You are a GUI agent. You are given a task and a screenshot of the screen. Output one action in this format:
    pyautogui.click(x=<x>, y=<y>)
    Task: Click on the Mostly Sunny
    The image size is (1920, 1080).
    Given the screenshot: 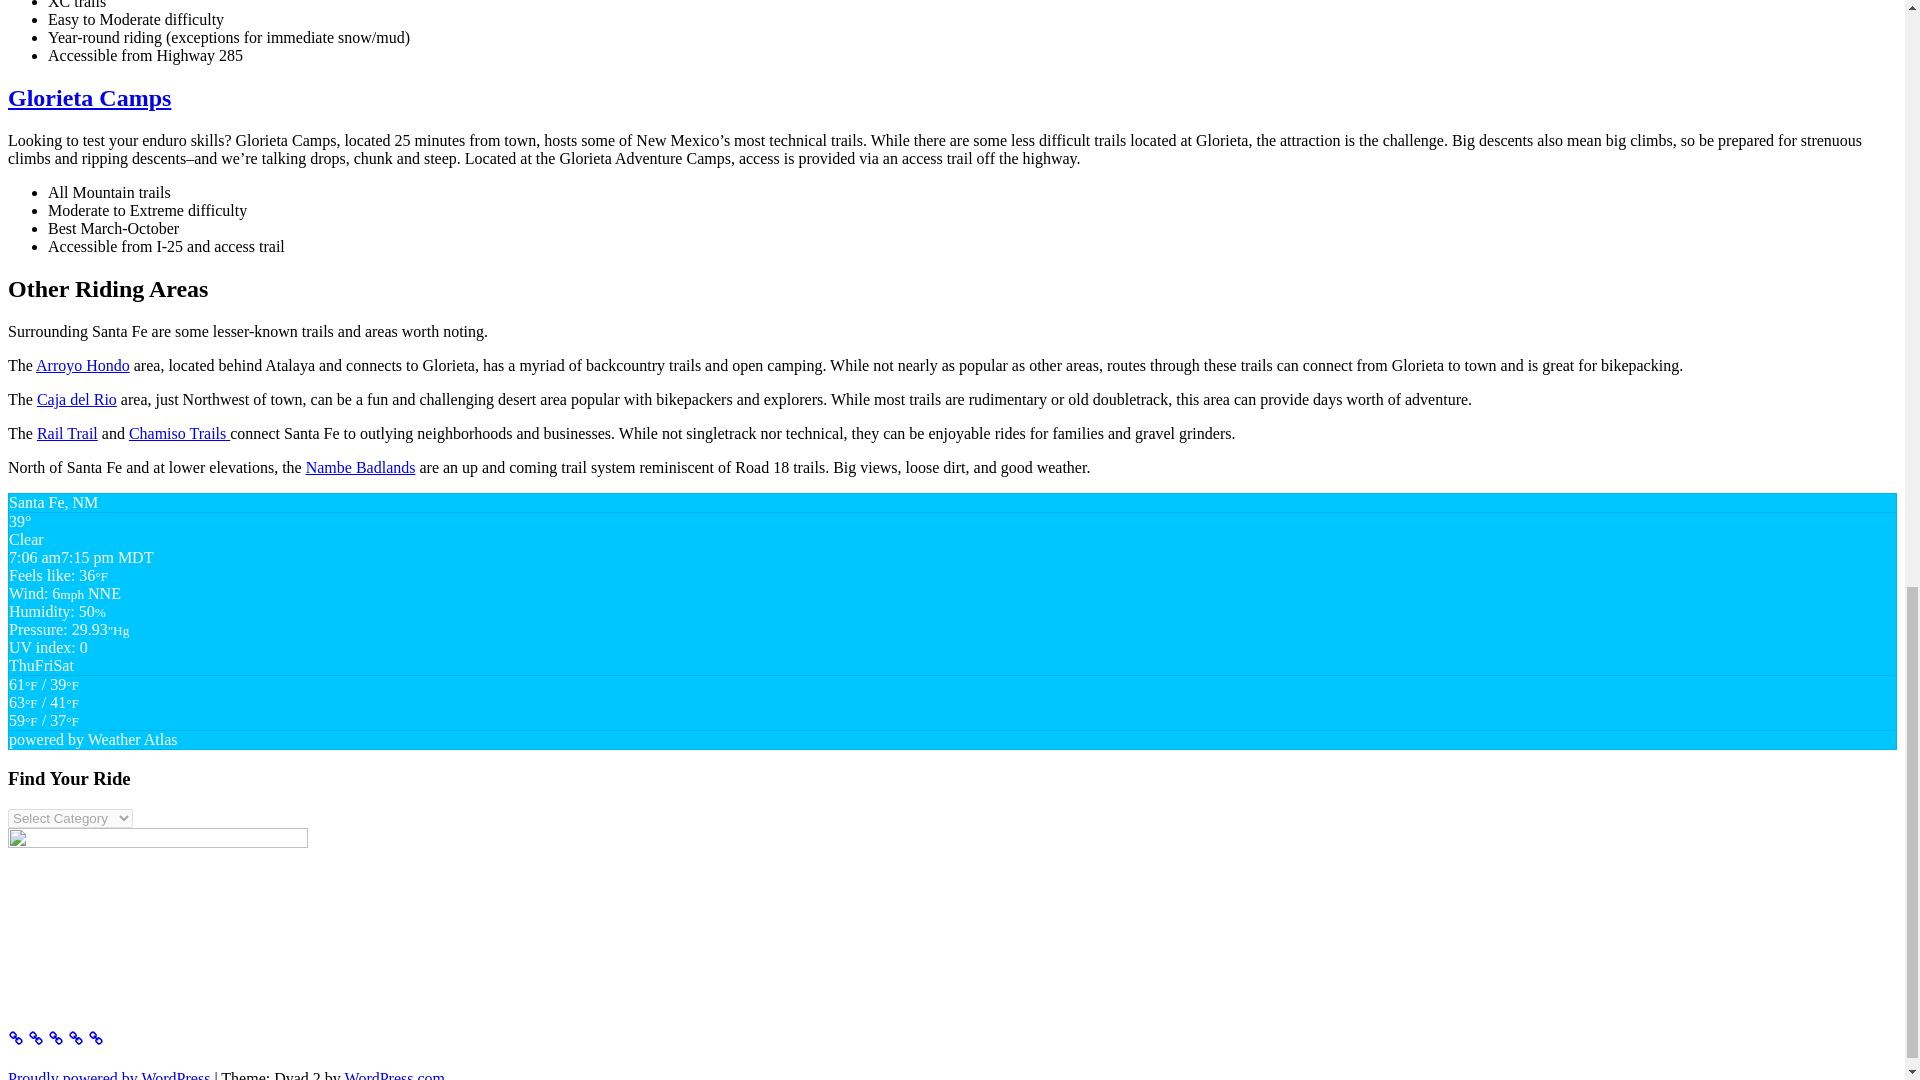 What is the action you would take?
    pyautogui.click(x=44, y=712)
    